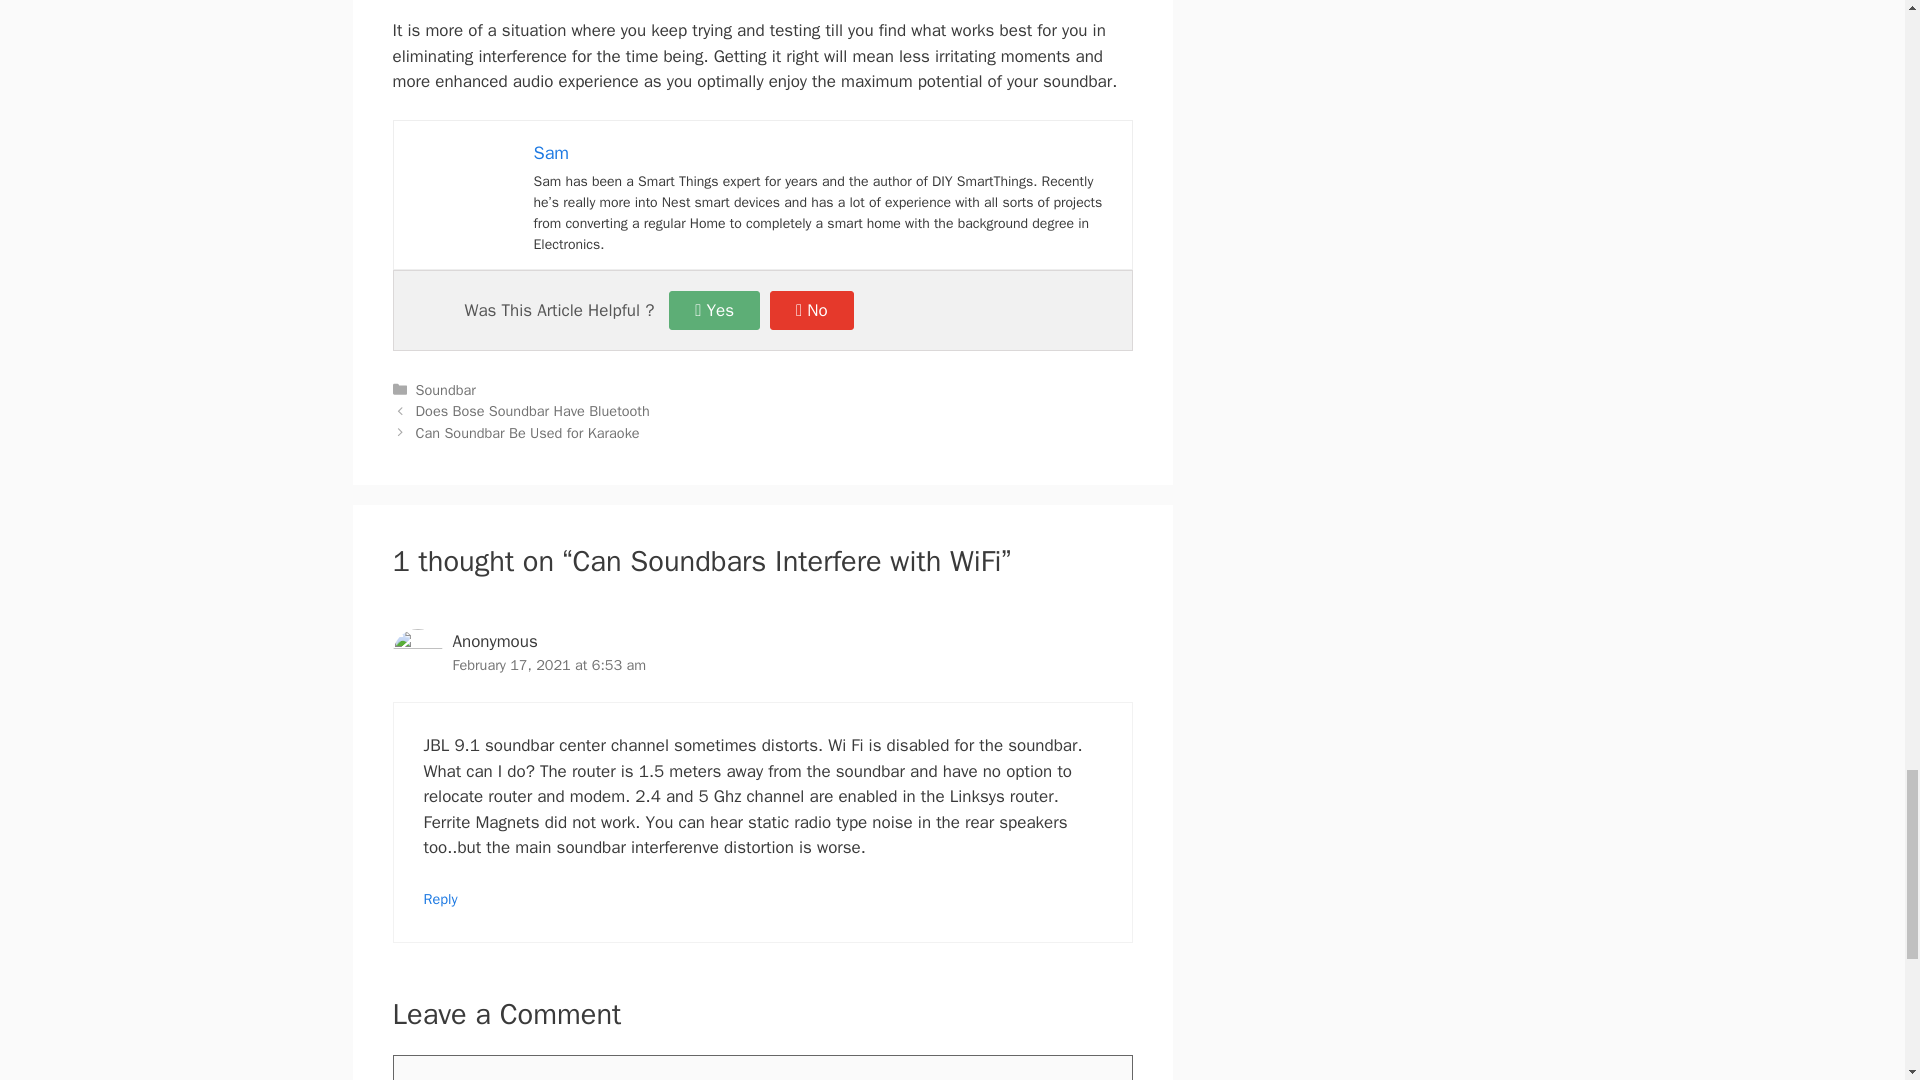  What do you see at coordinates (552, 152) in the screenshot?
I see `Sam` at bounding box center [552, 152].